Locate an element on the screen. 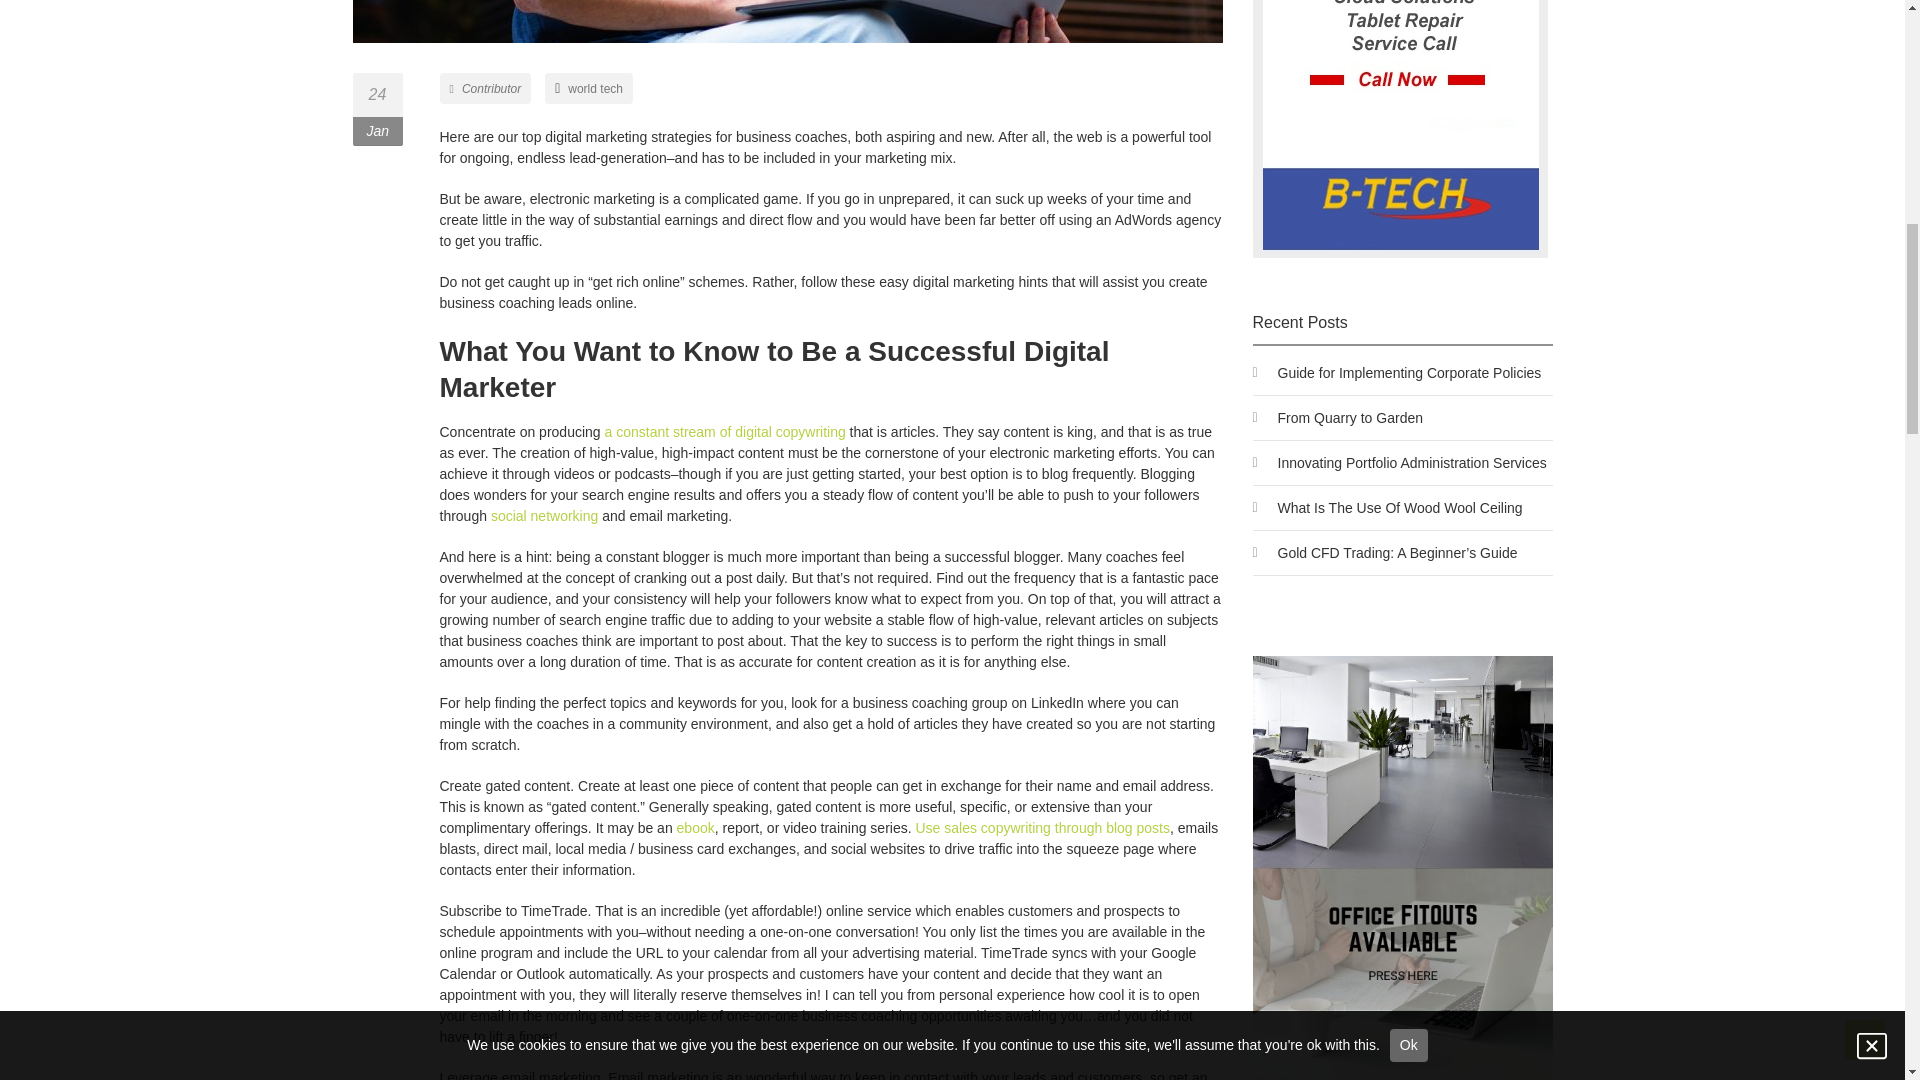 This screenshot has width=1920, height=1080. Digital Marketing for Business Coaches is located at coordinates (786, 22).